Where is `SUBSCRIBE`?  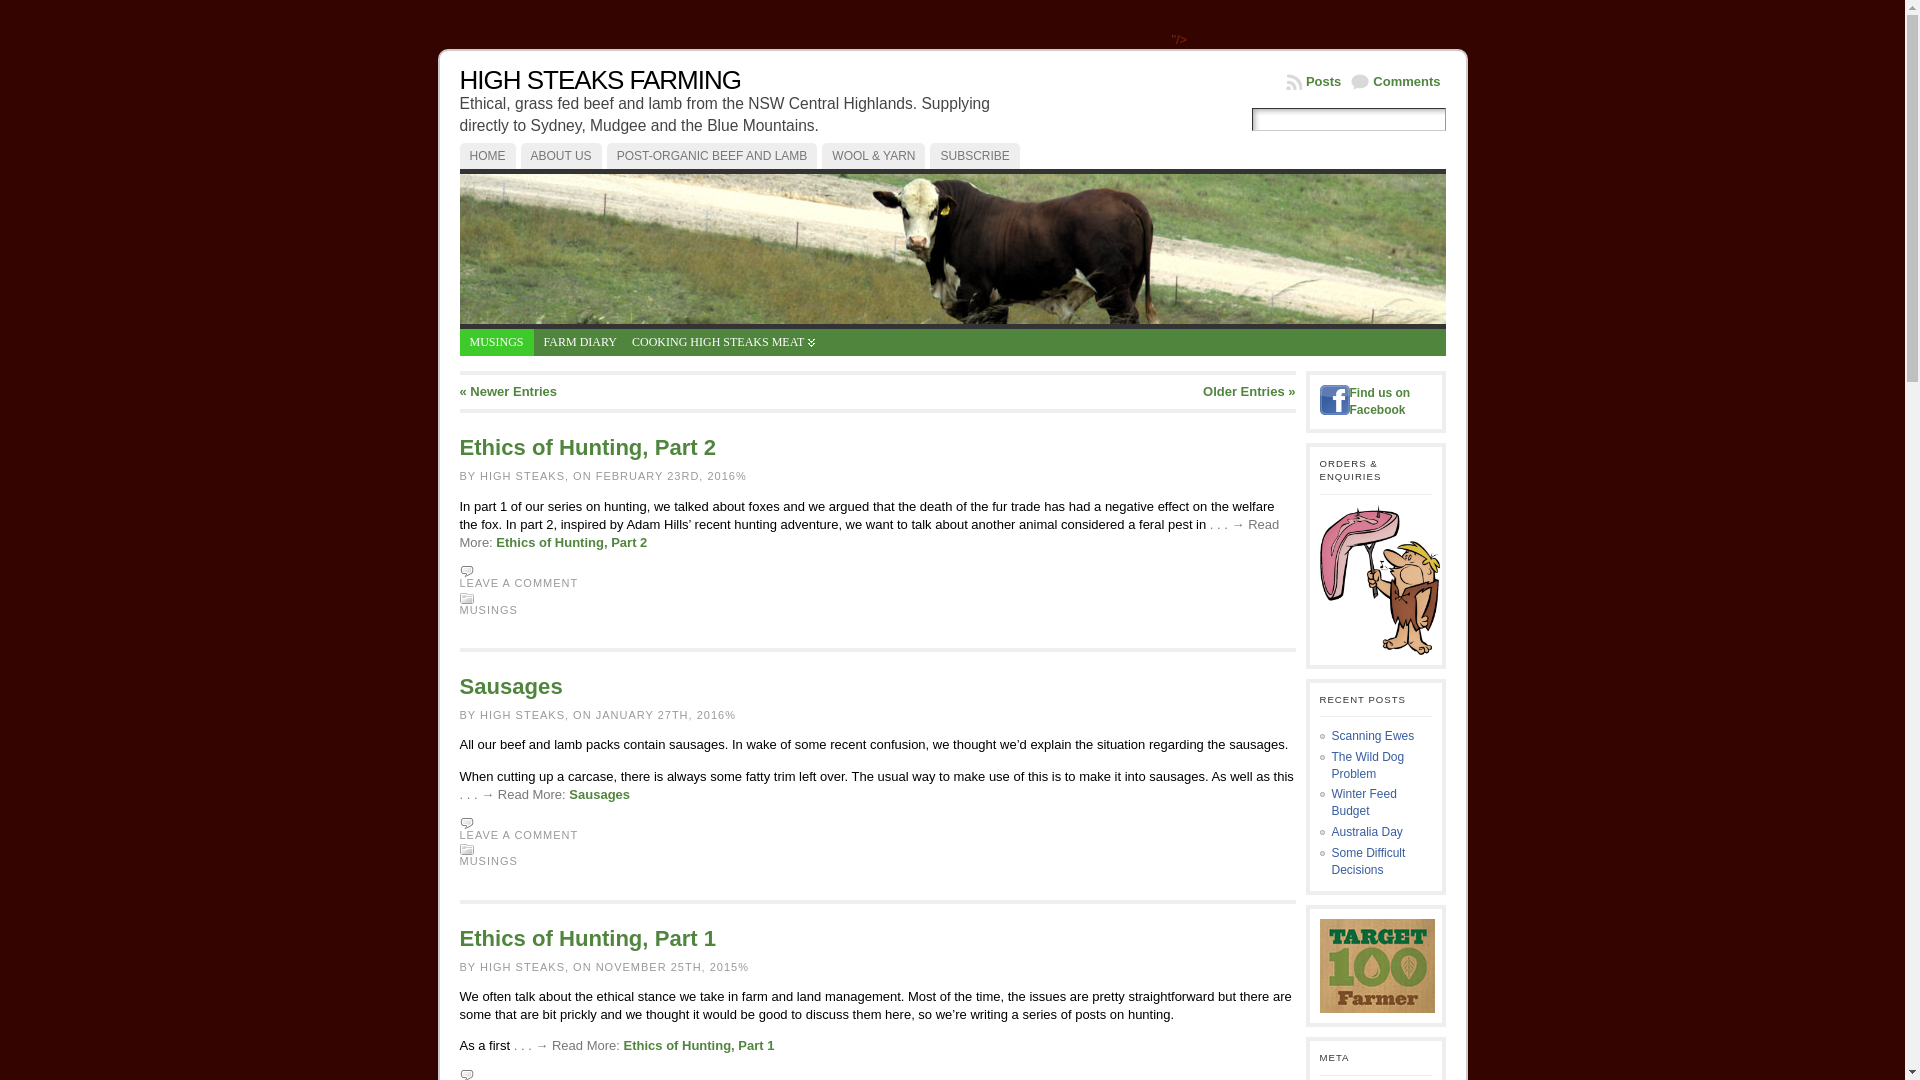
SUBSCRIBE is located at coordinates (974, 156).